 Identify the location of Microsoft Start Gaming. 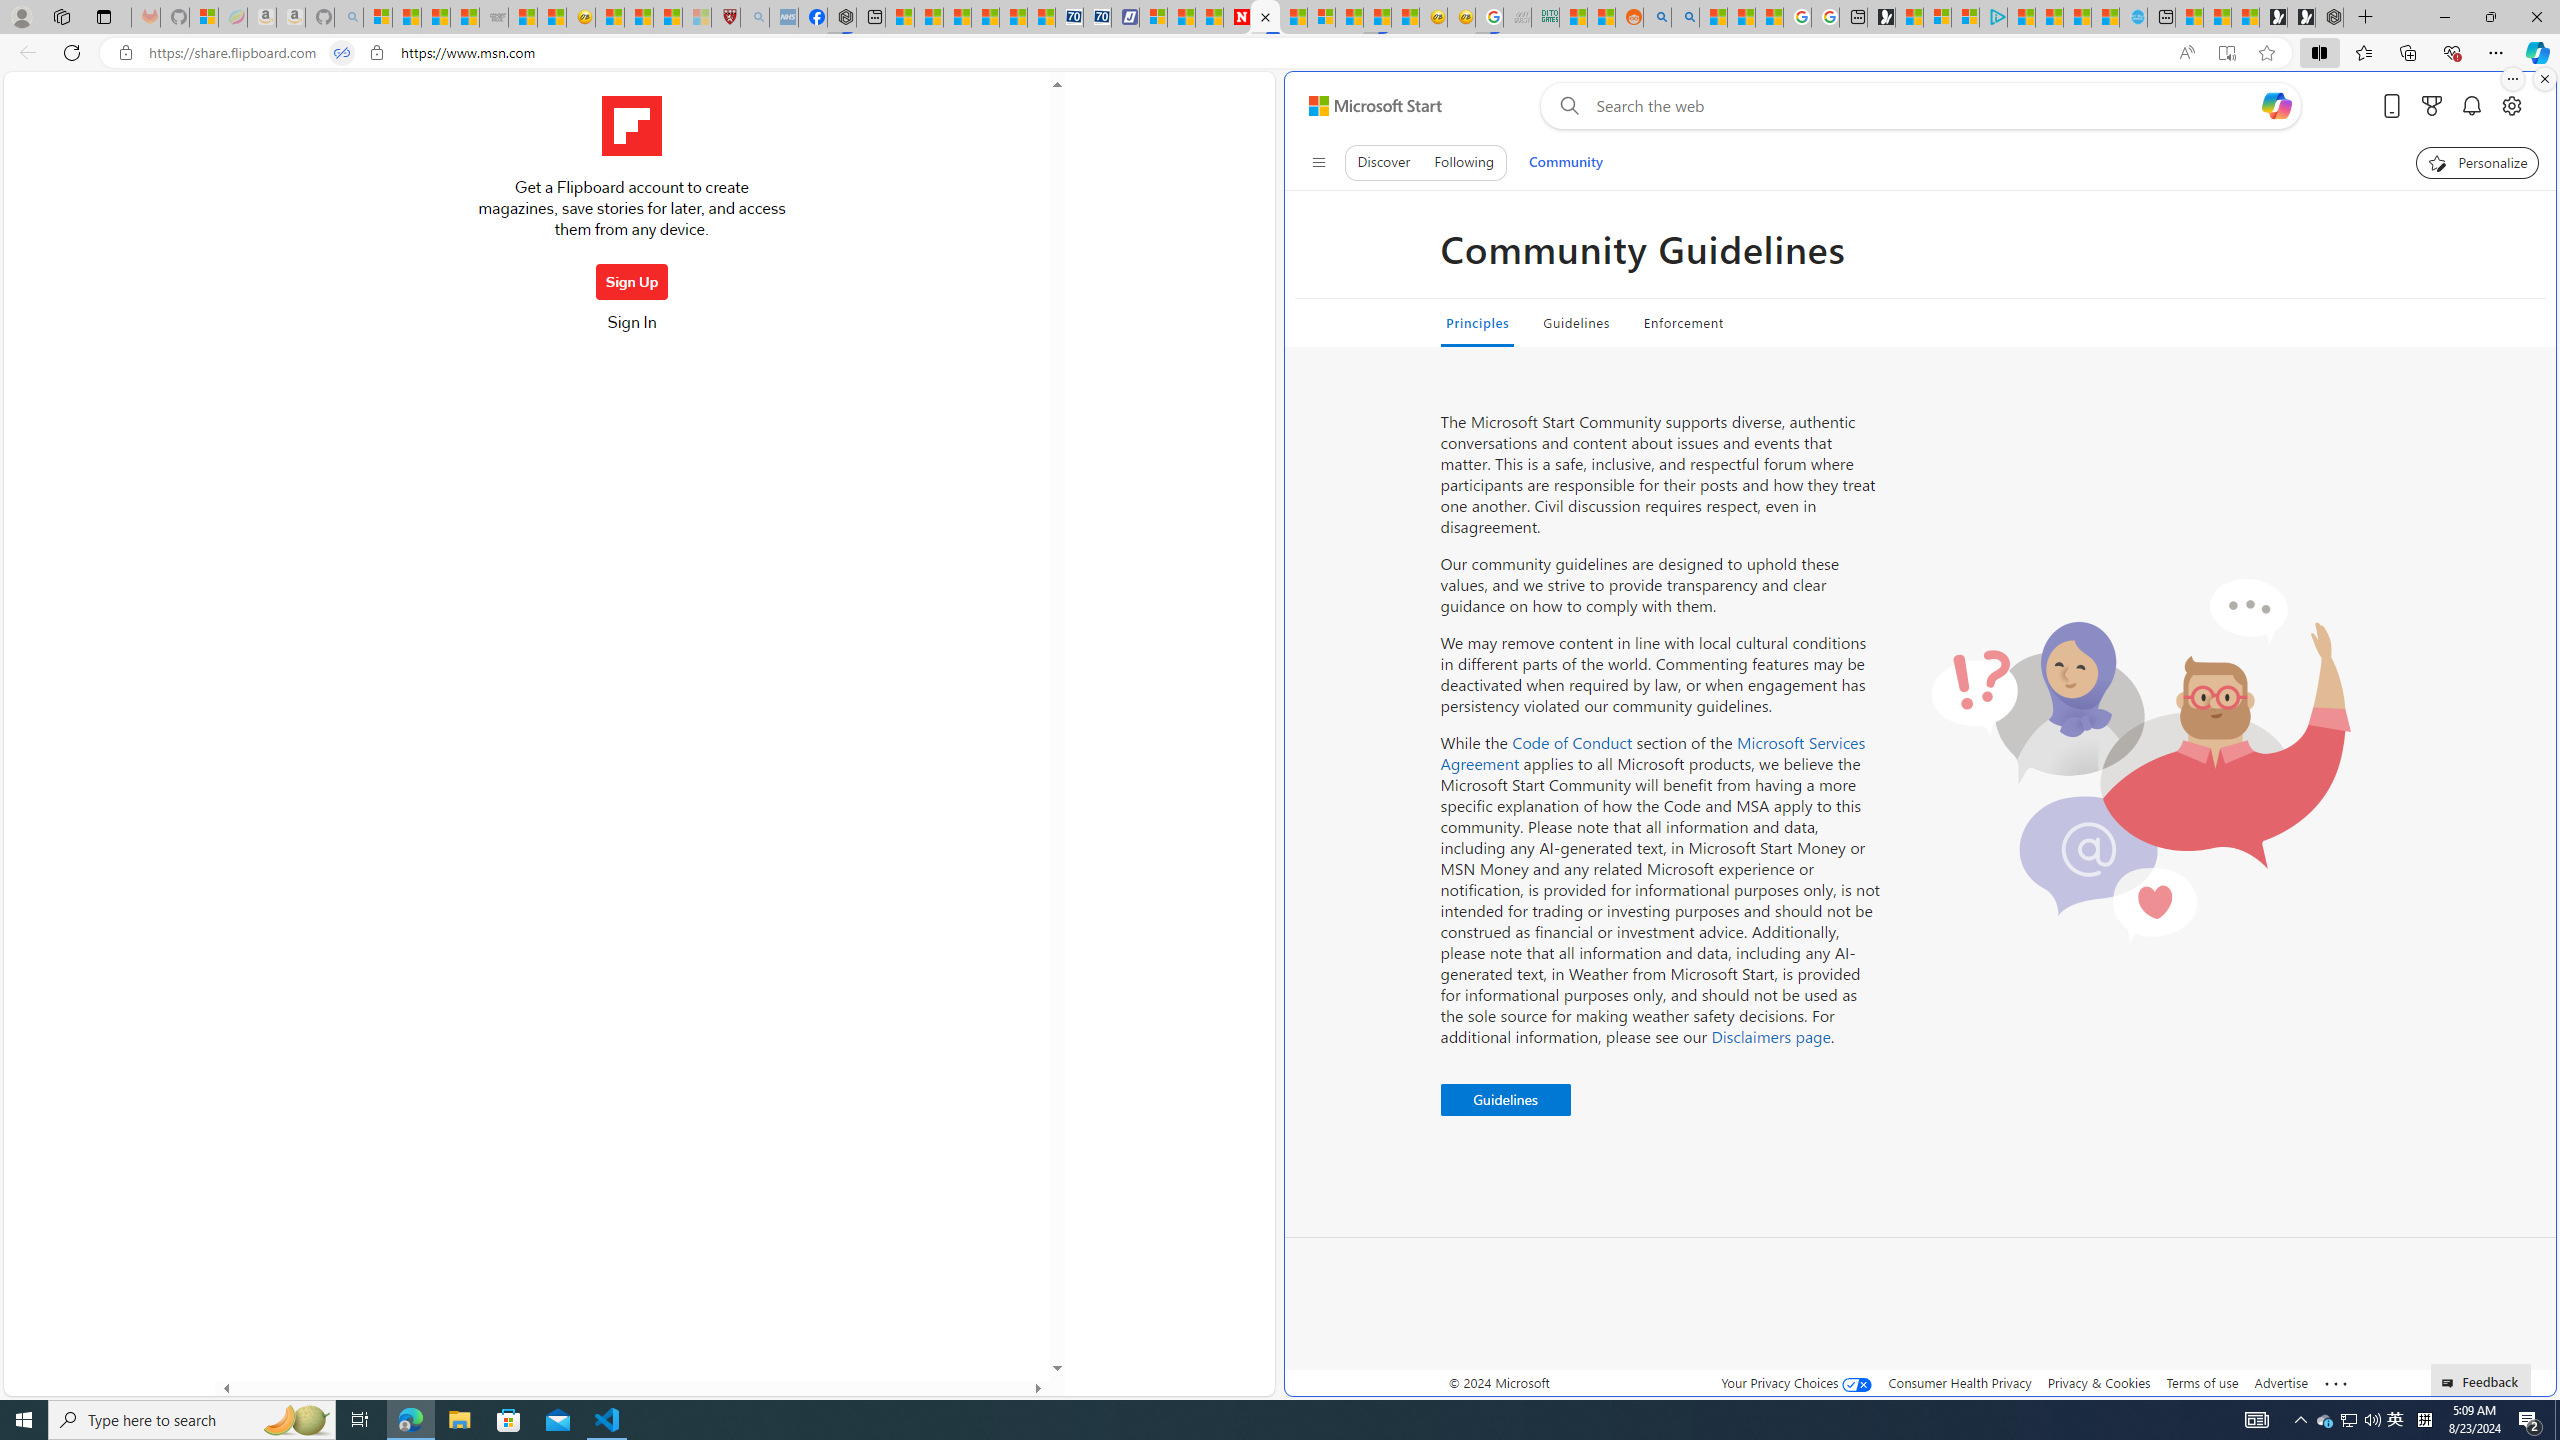
(1881, 17).